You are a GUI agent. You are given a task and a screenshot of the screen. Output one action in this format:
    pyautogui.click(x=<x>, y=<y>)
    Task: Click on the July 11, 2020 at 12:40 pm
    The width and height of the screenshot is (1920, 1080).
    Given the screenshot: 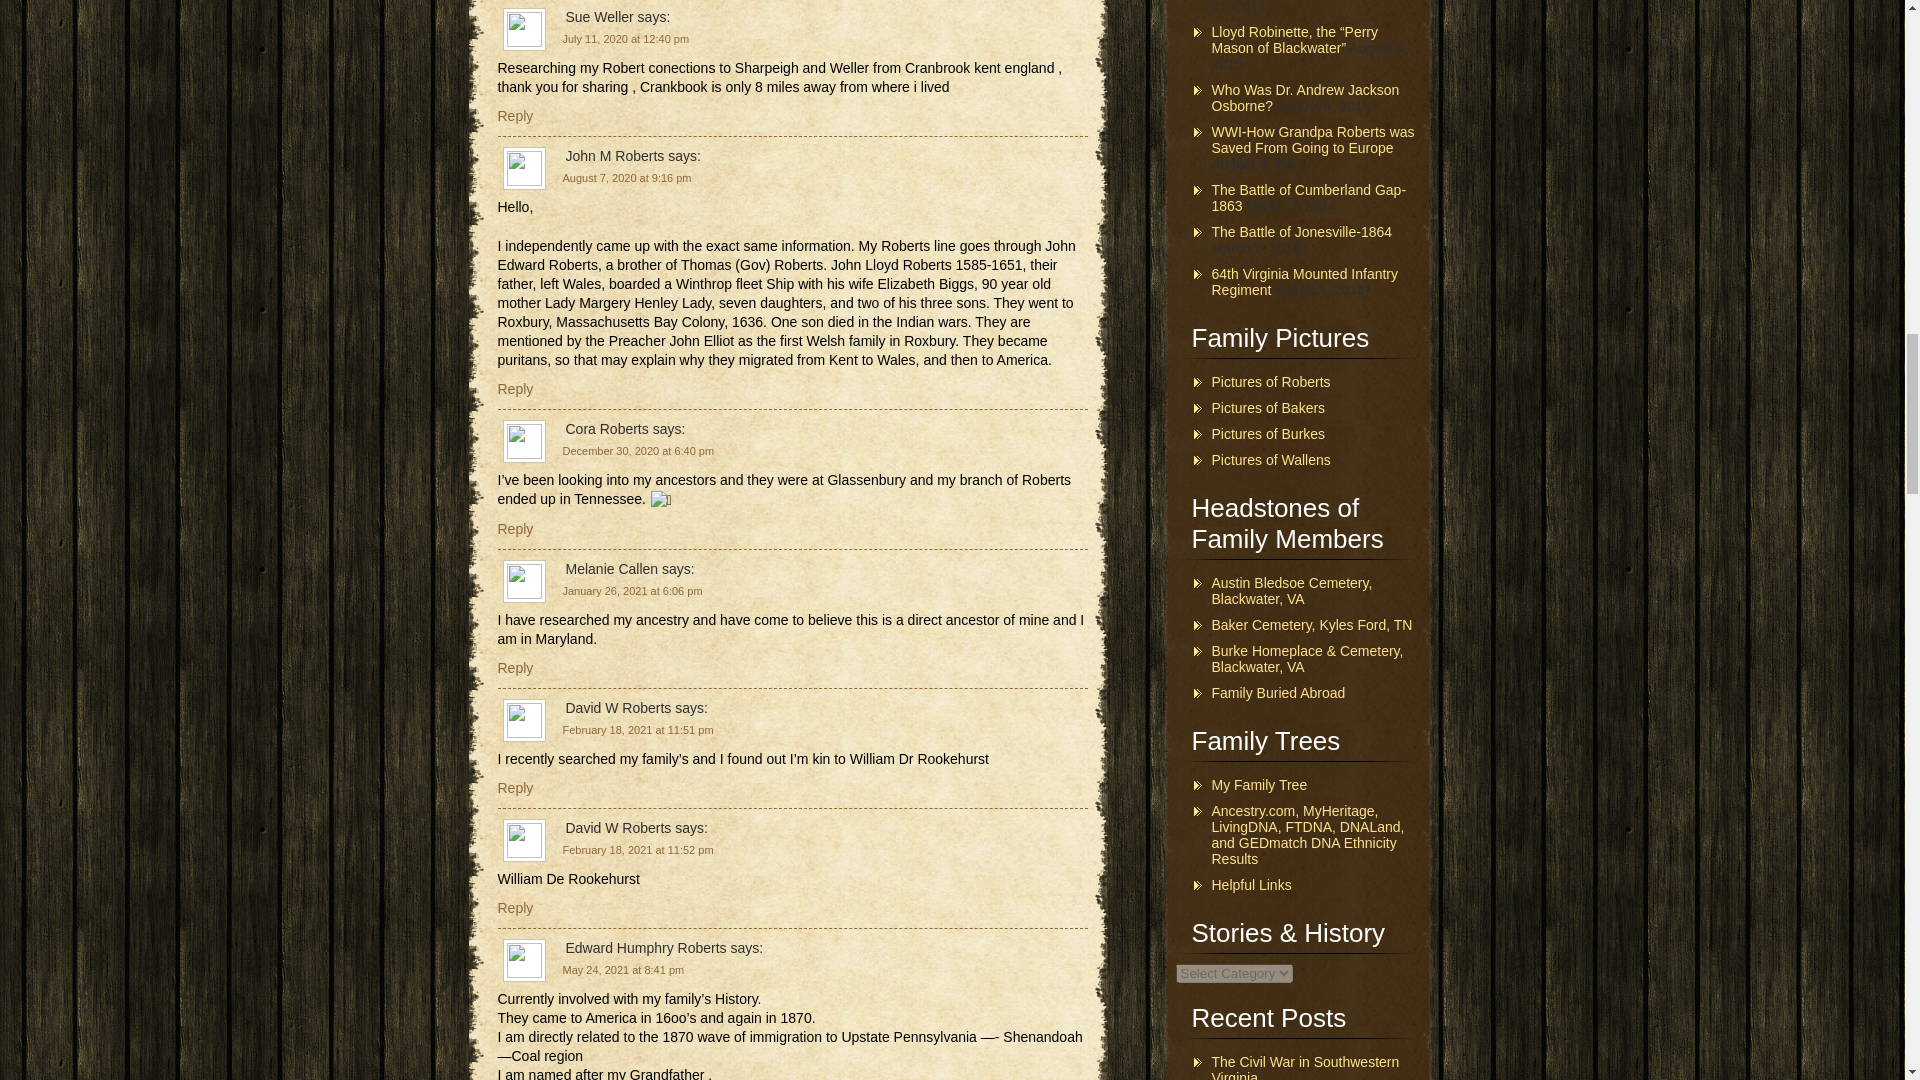 What is the action you would take?
    pyautogui.click(x=626, y=39)
    